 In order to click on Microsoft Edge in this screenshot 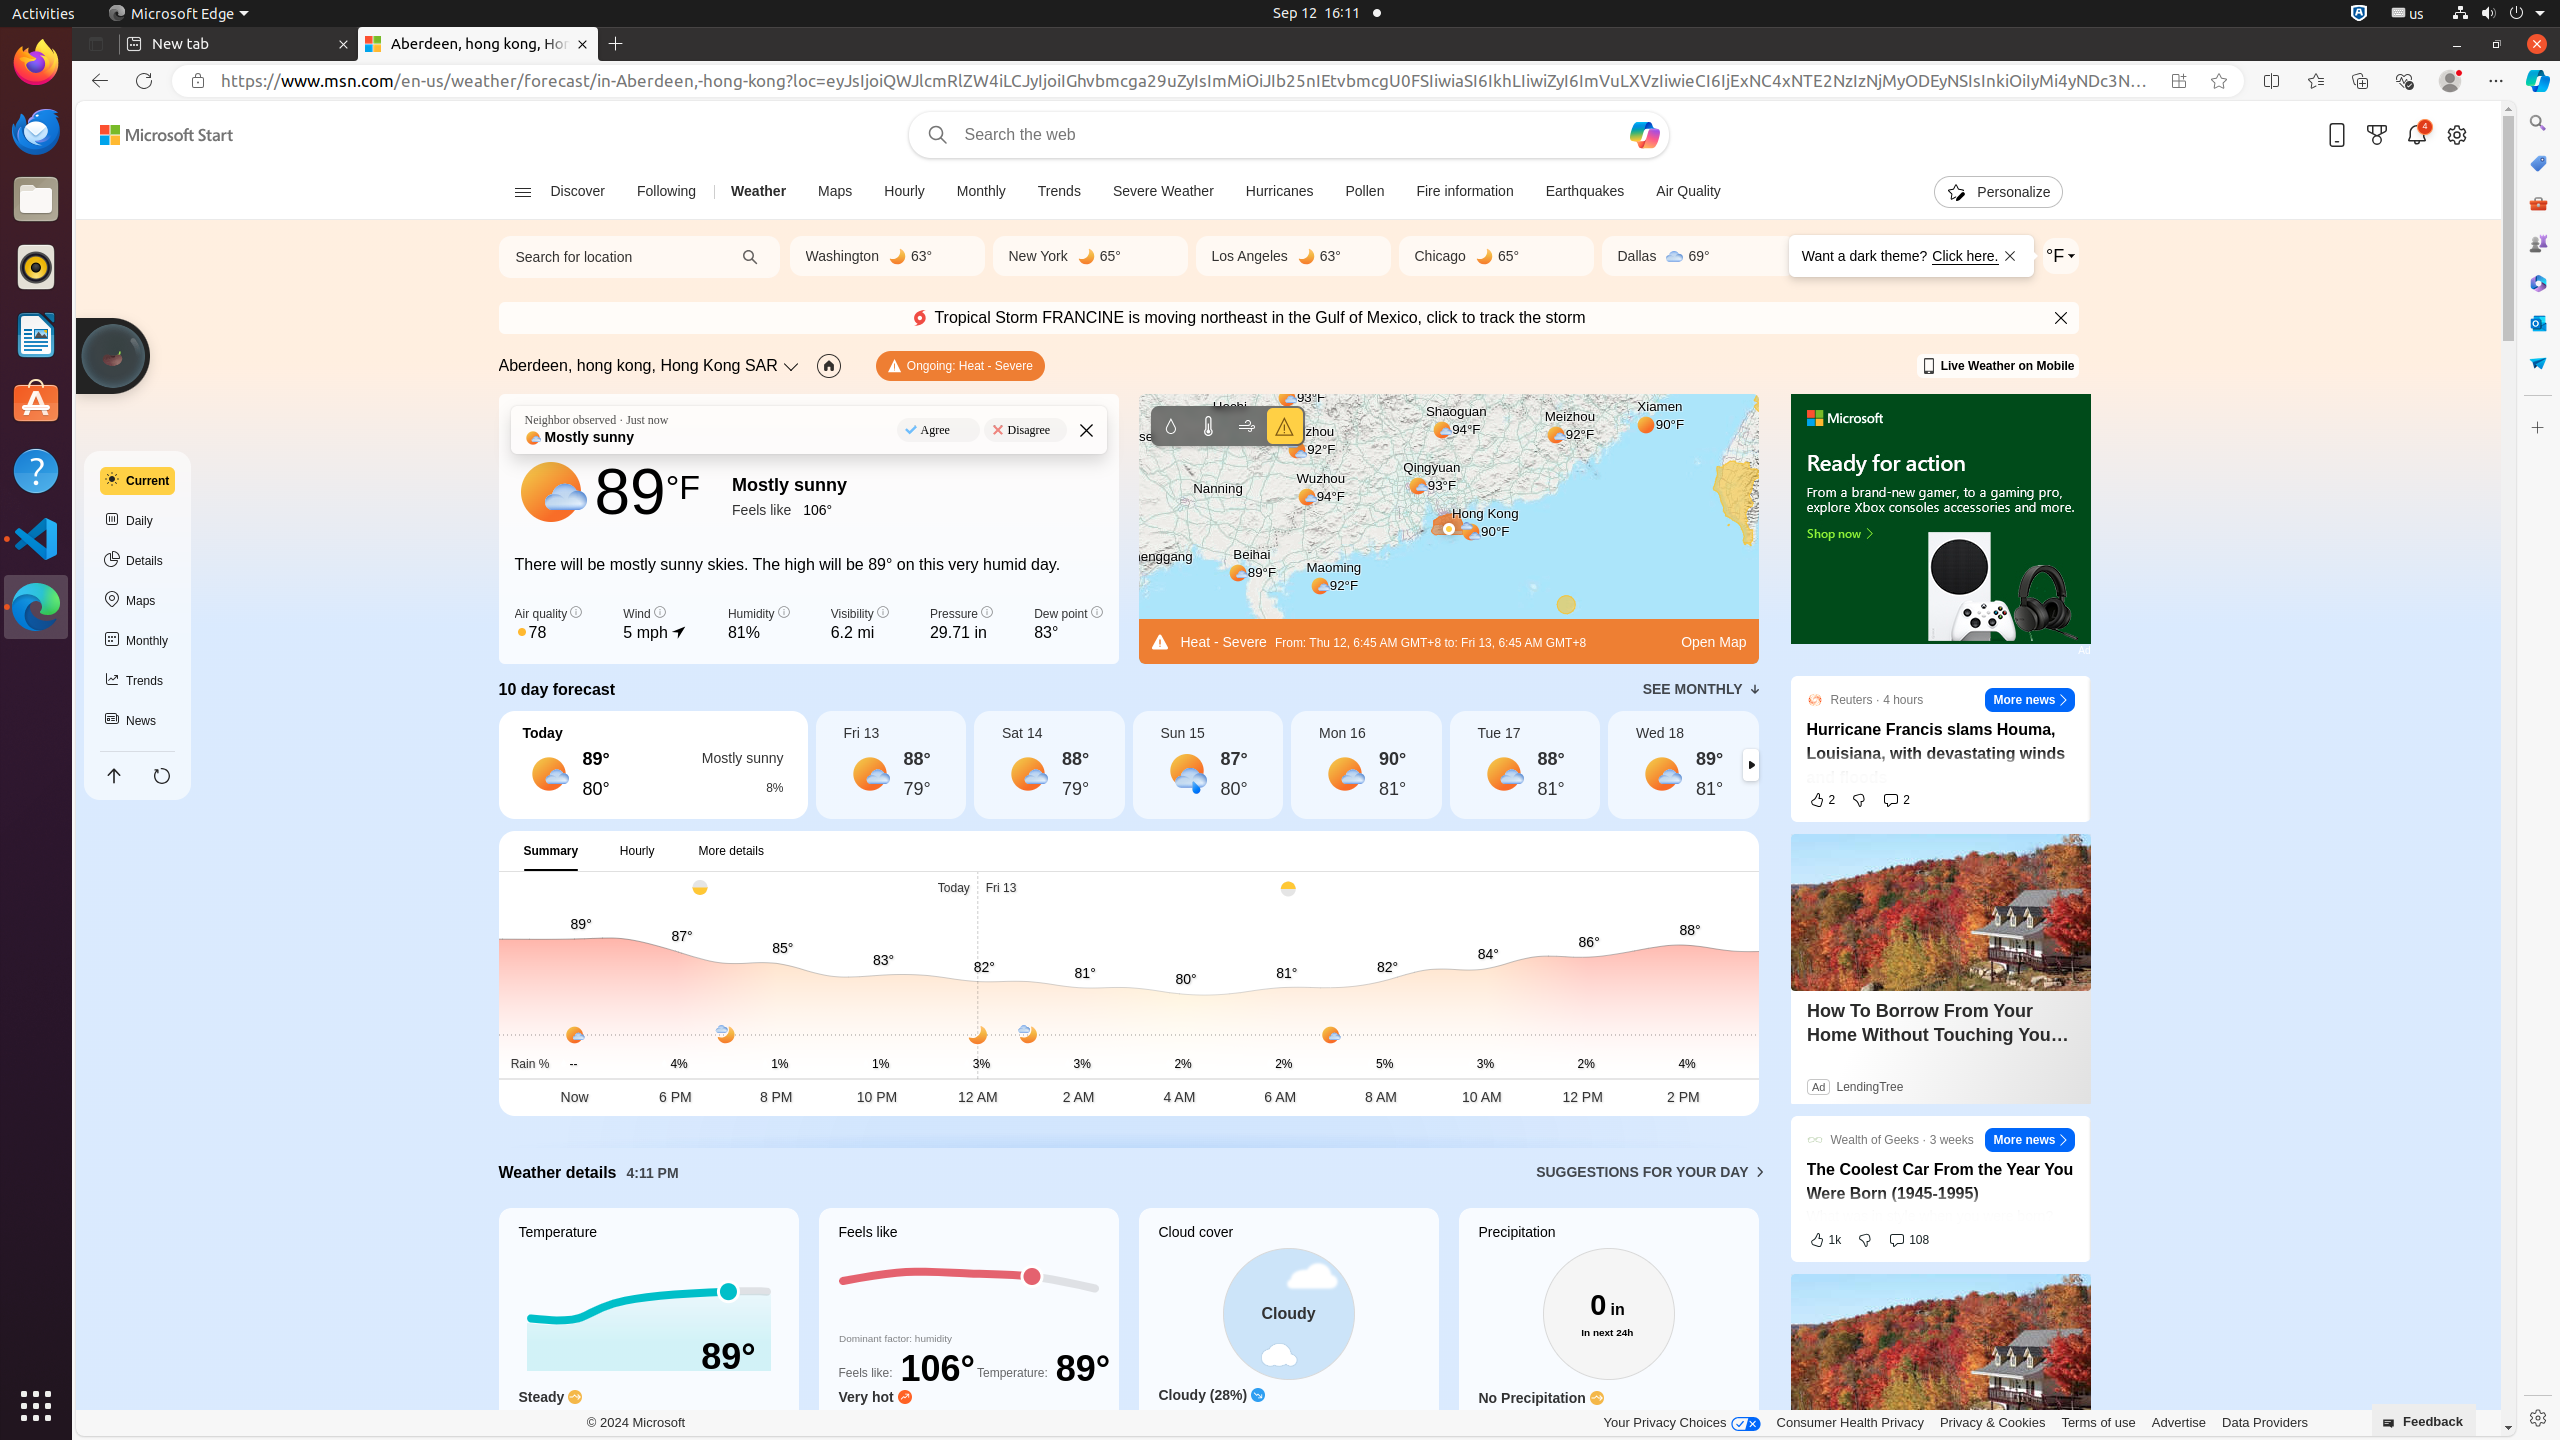, I will do `click(178, 14)`.